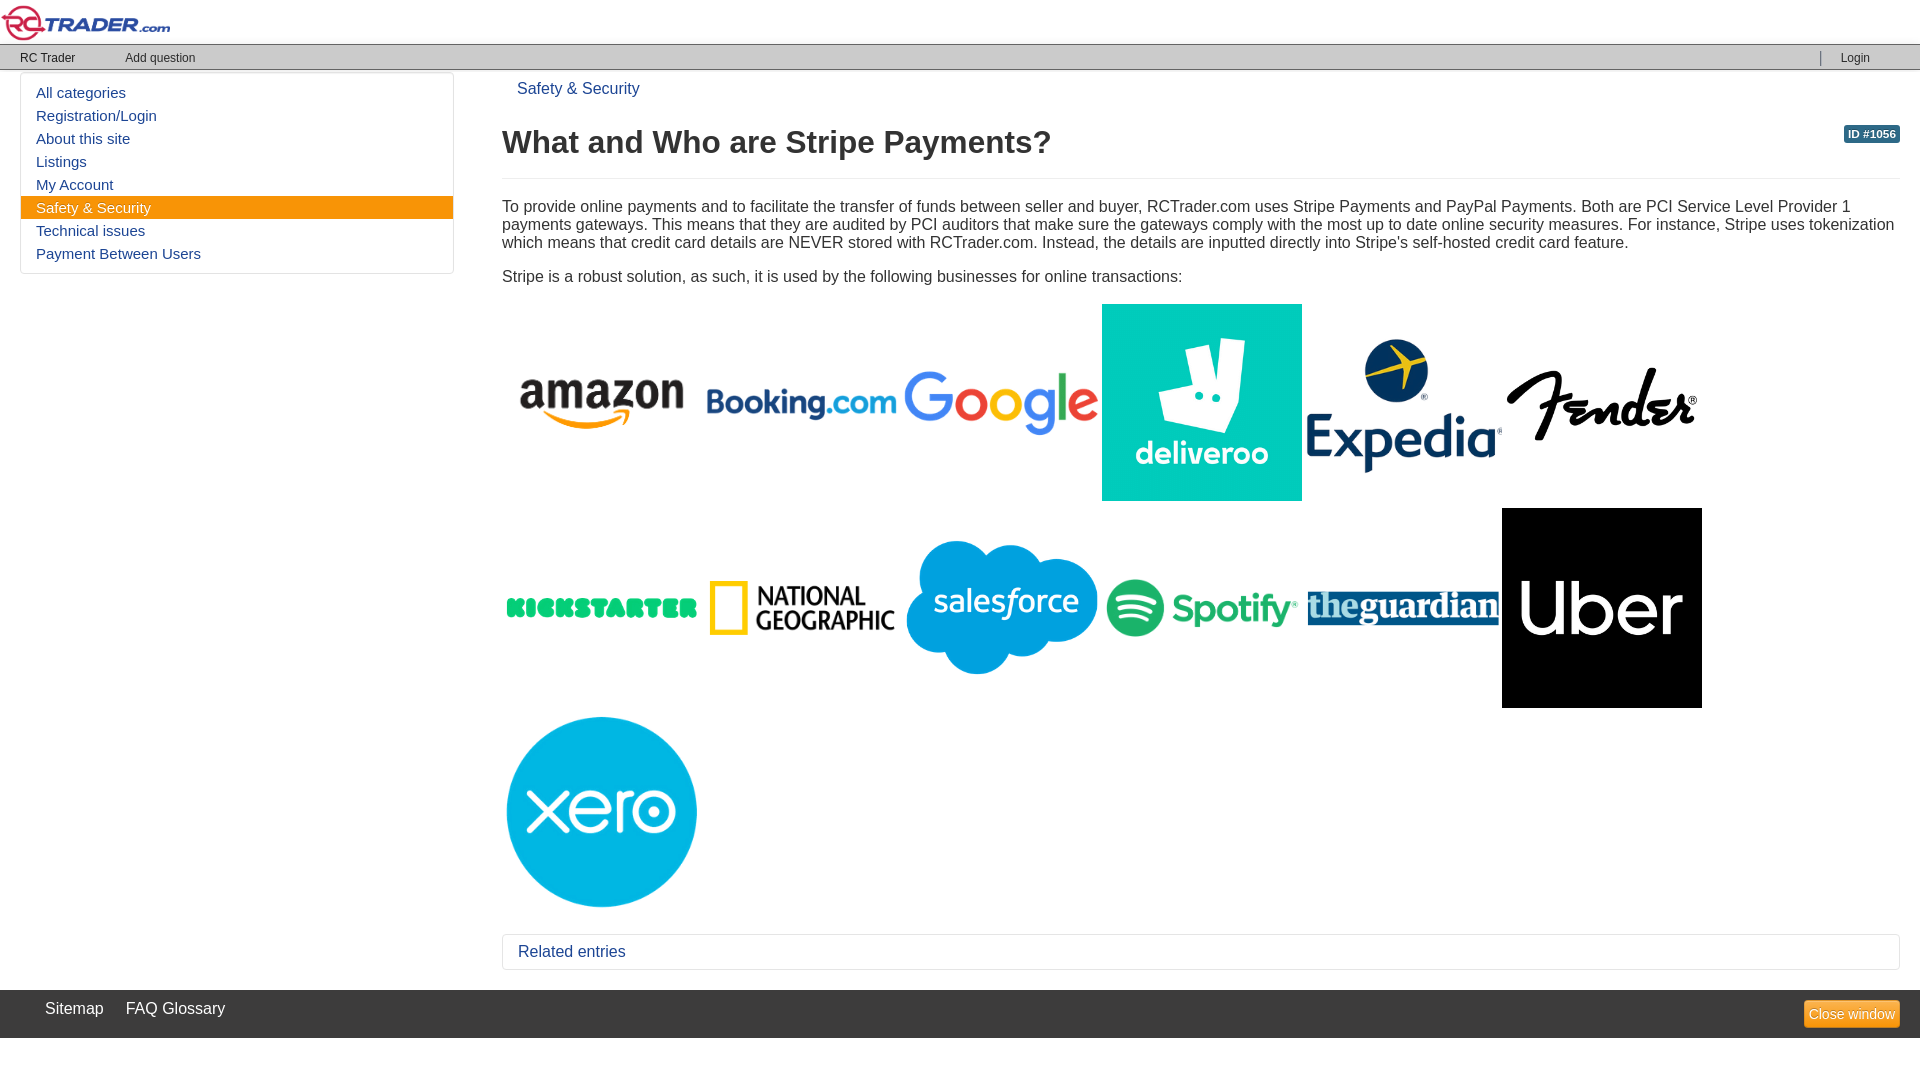 Image resolution: width=1920 pixels, height=1080 pixels. What do you see at coordinates (237, 230) in the screenshot?
I see `Technical issues` at bounding box center [237, 230].